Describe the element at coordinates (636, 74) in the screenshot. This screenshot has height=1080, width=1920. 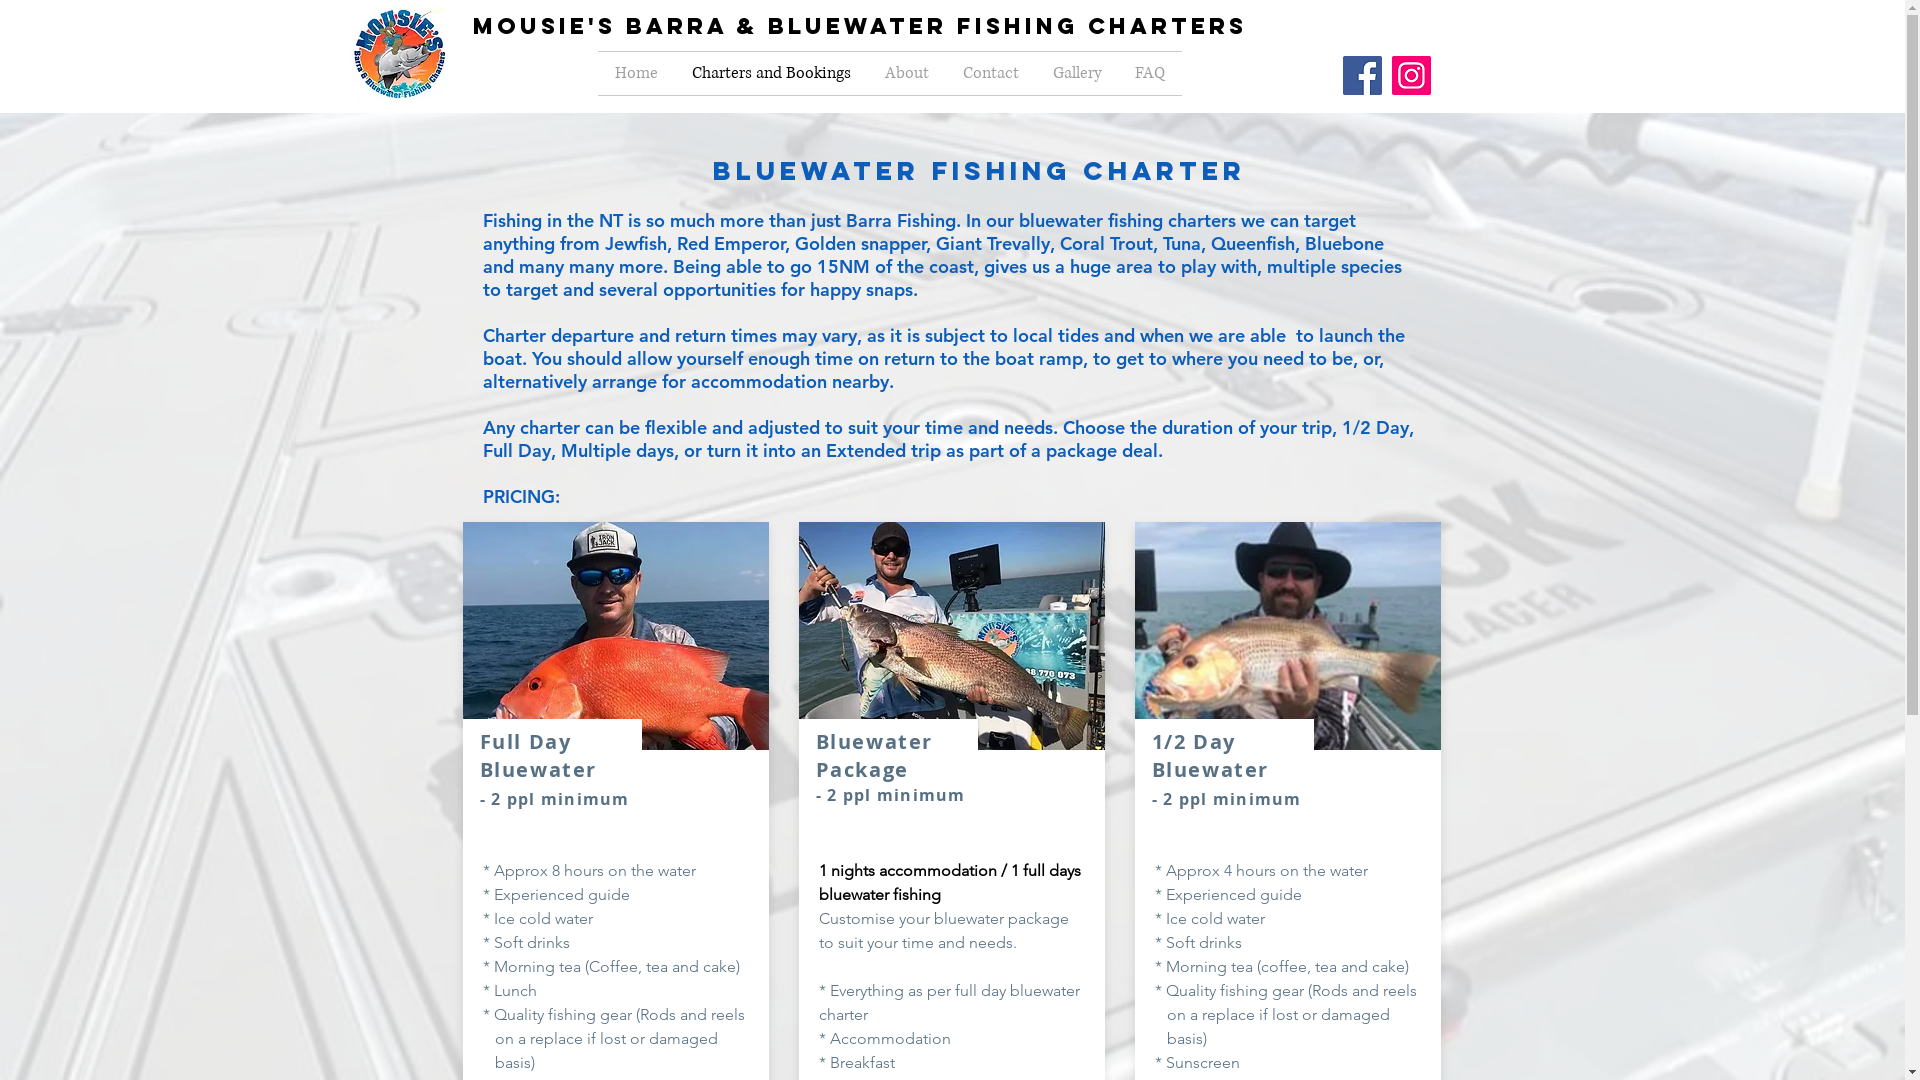
I see `Home` at that location.